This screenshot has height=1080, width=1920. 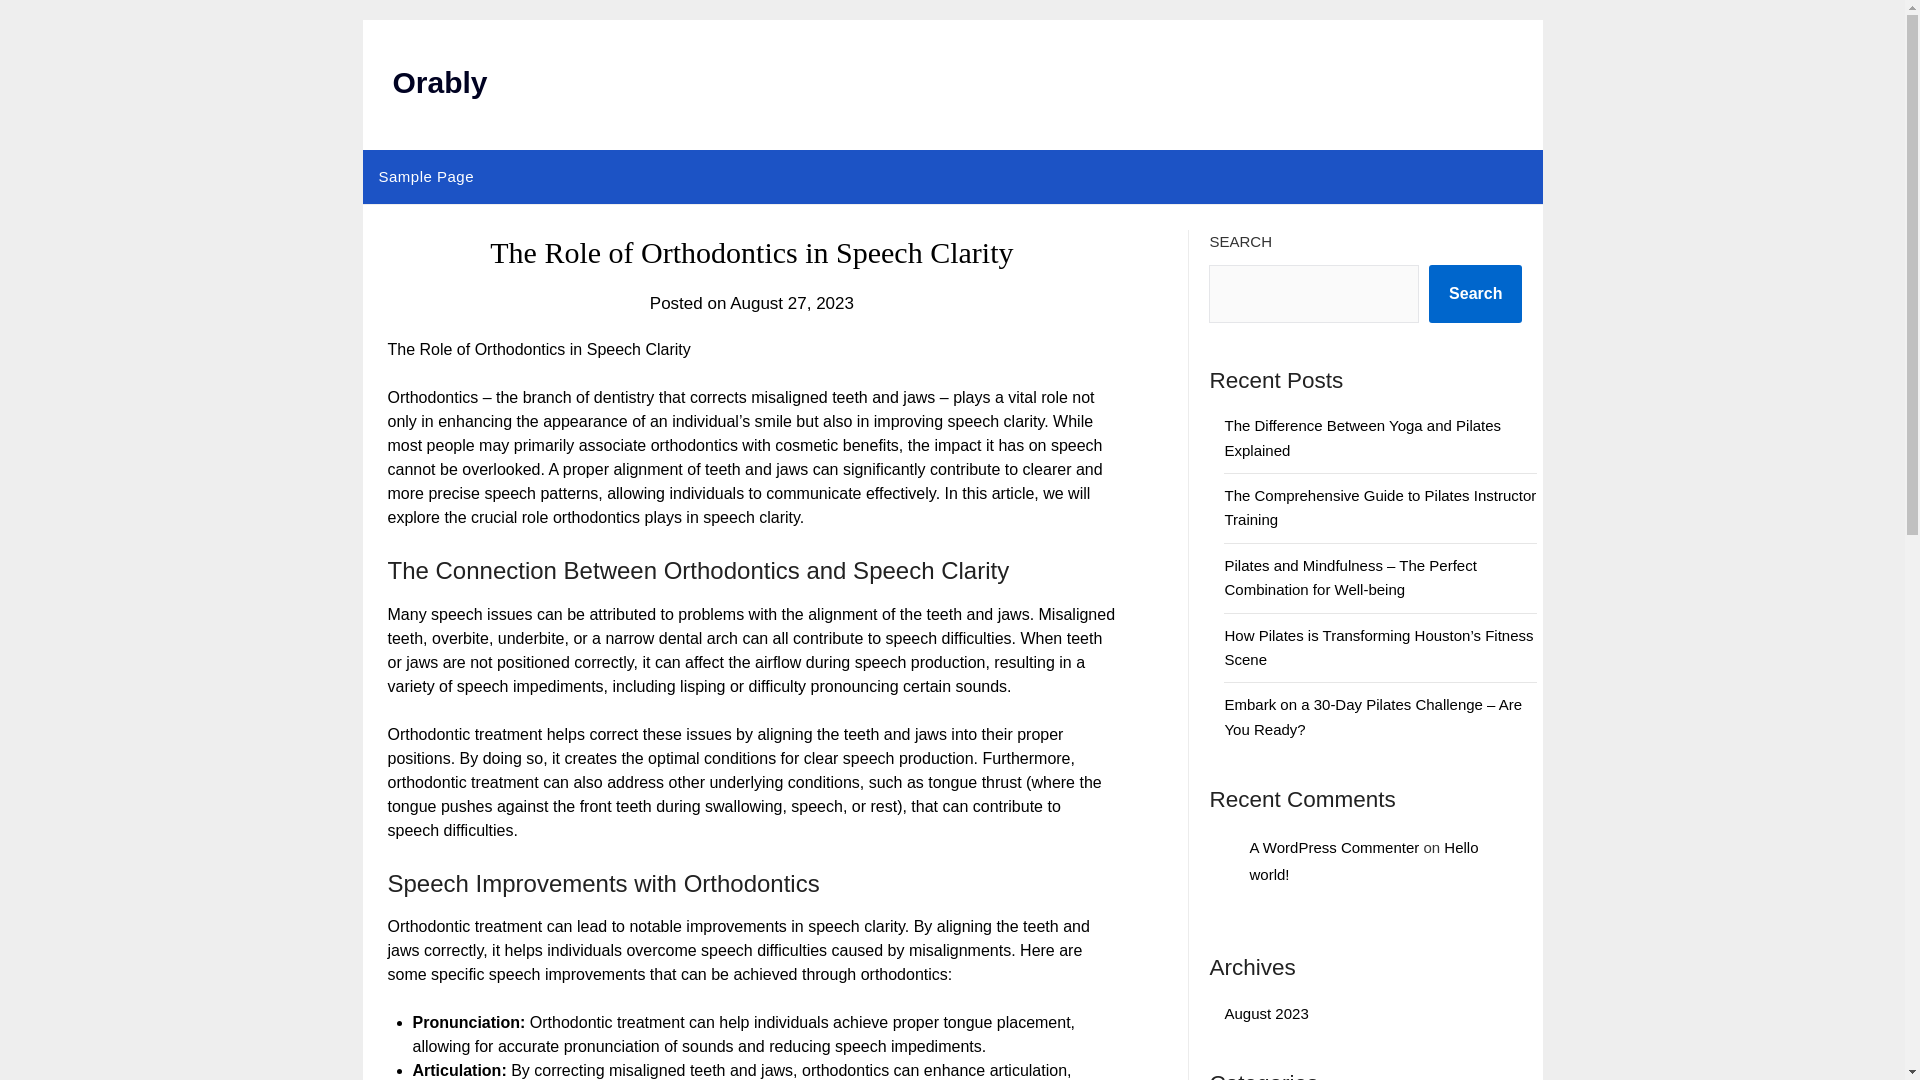 What do you see at coordinates (1334, 848) in the screenshot?
I see `A WordPress Commenter` at bounding box center [1334, 848].